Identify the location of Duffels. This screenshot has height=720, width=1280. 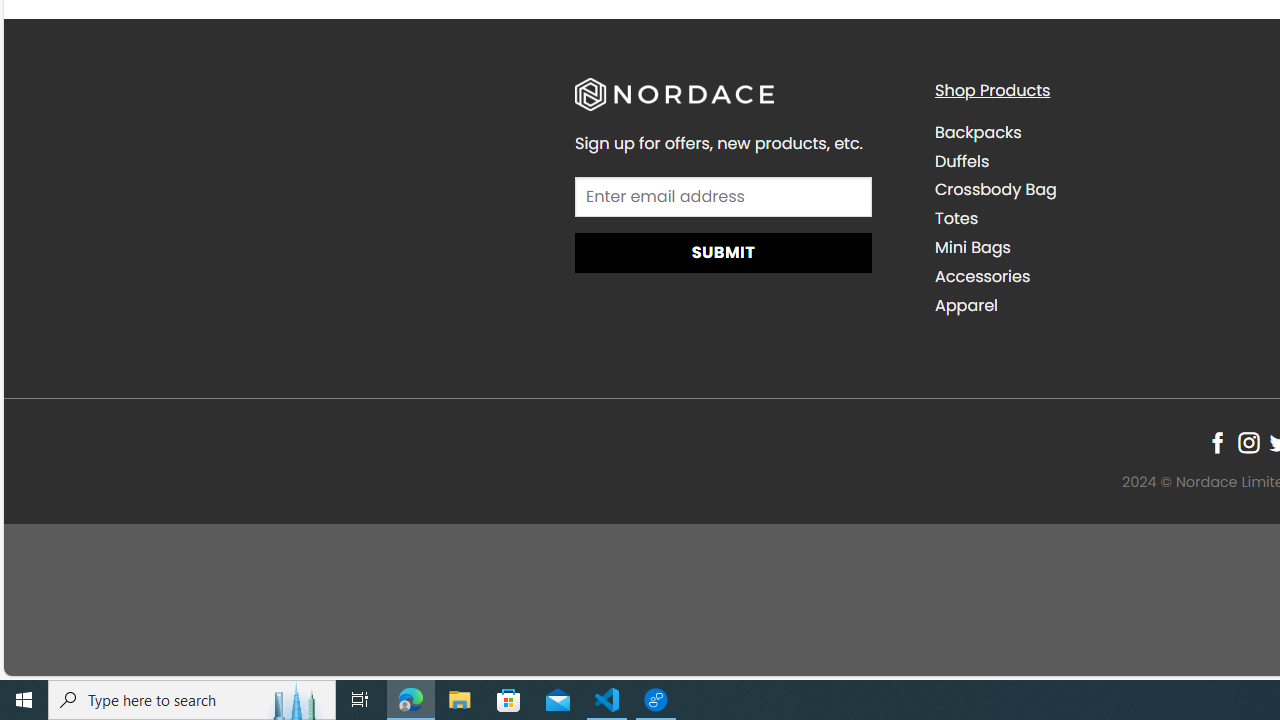
(962, 160).